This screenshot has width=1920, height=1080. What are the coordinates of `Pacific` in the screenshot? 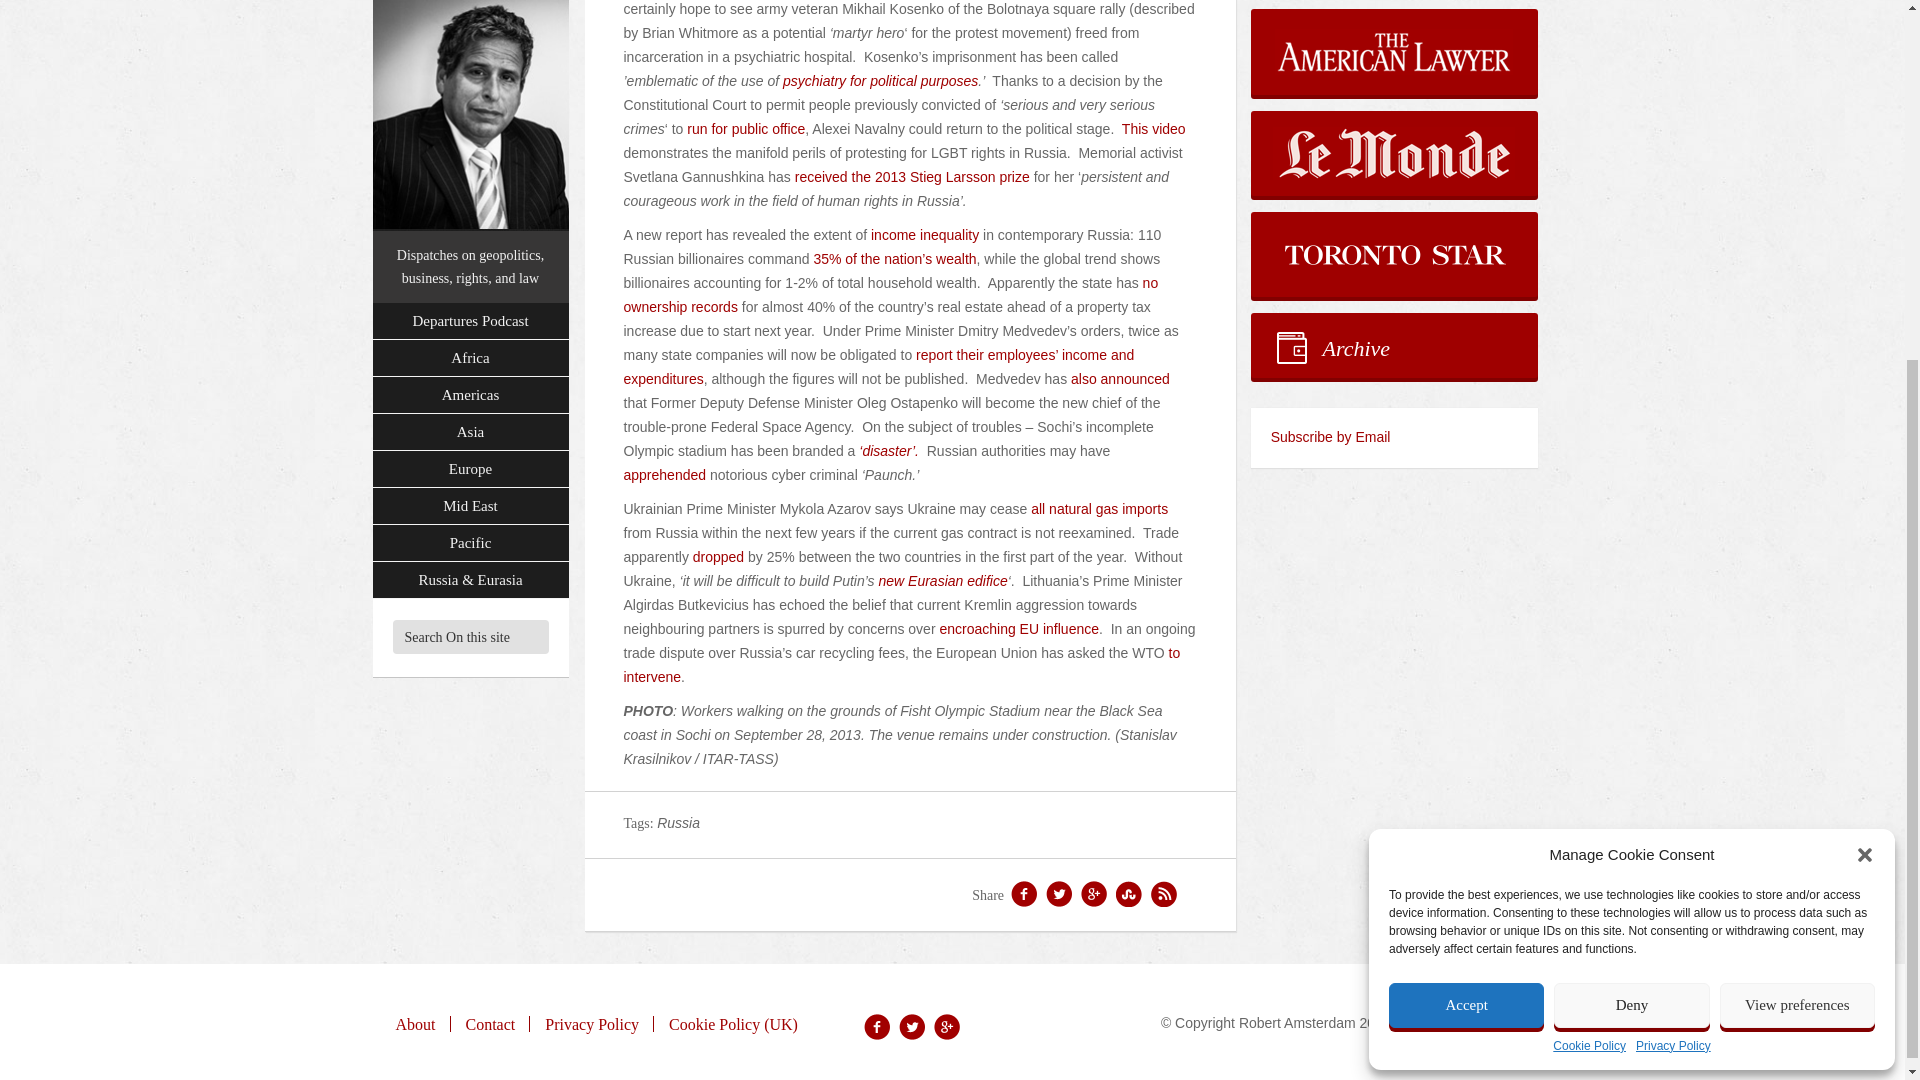 It's located at (470, 142).